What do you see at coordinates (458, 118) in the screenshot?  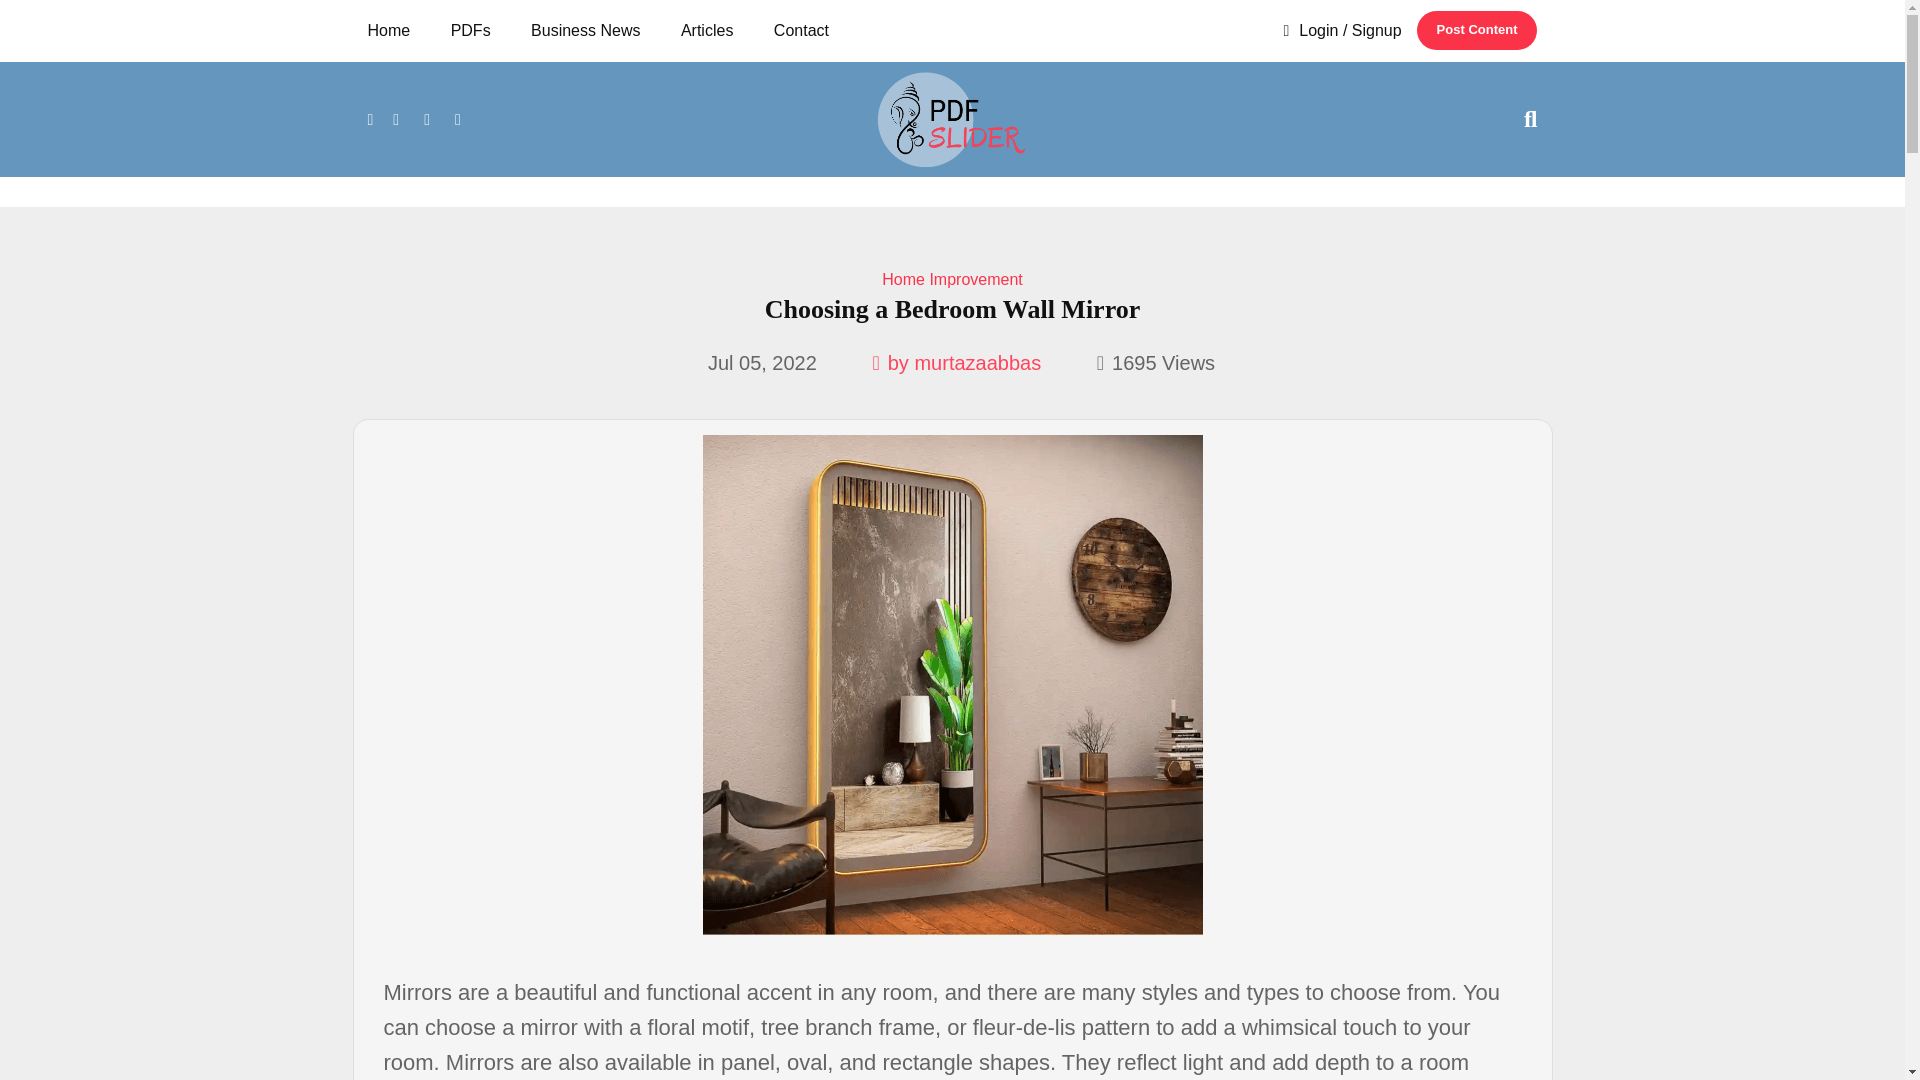 I see `tumblr` at bounding box center [458, 118].